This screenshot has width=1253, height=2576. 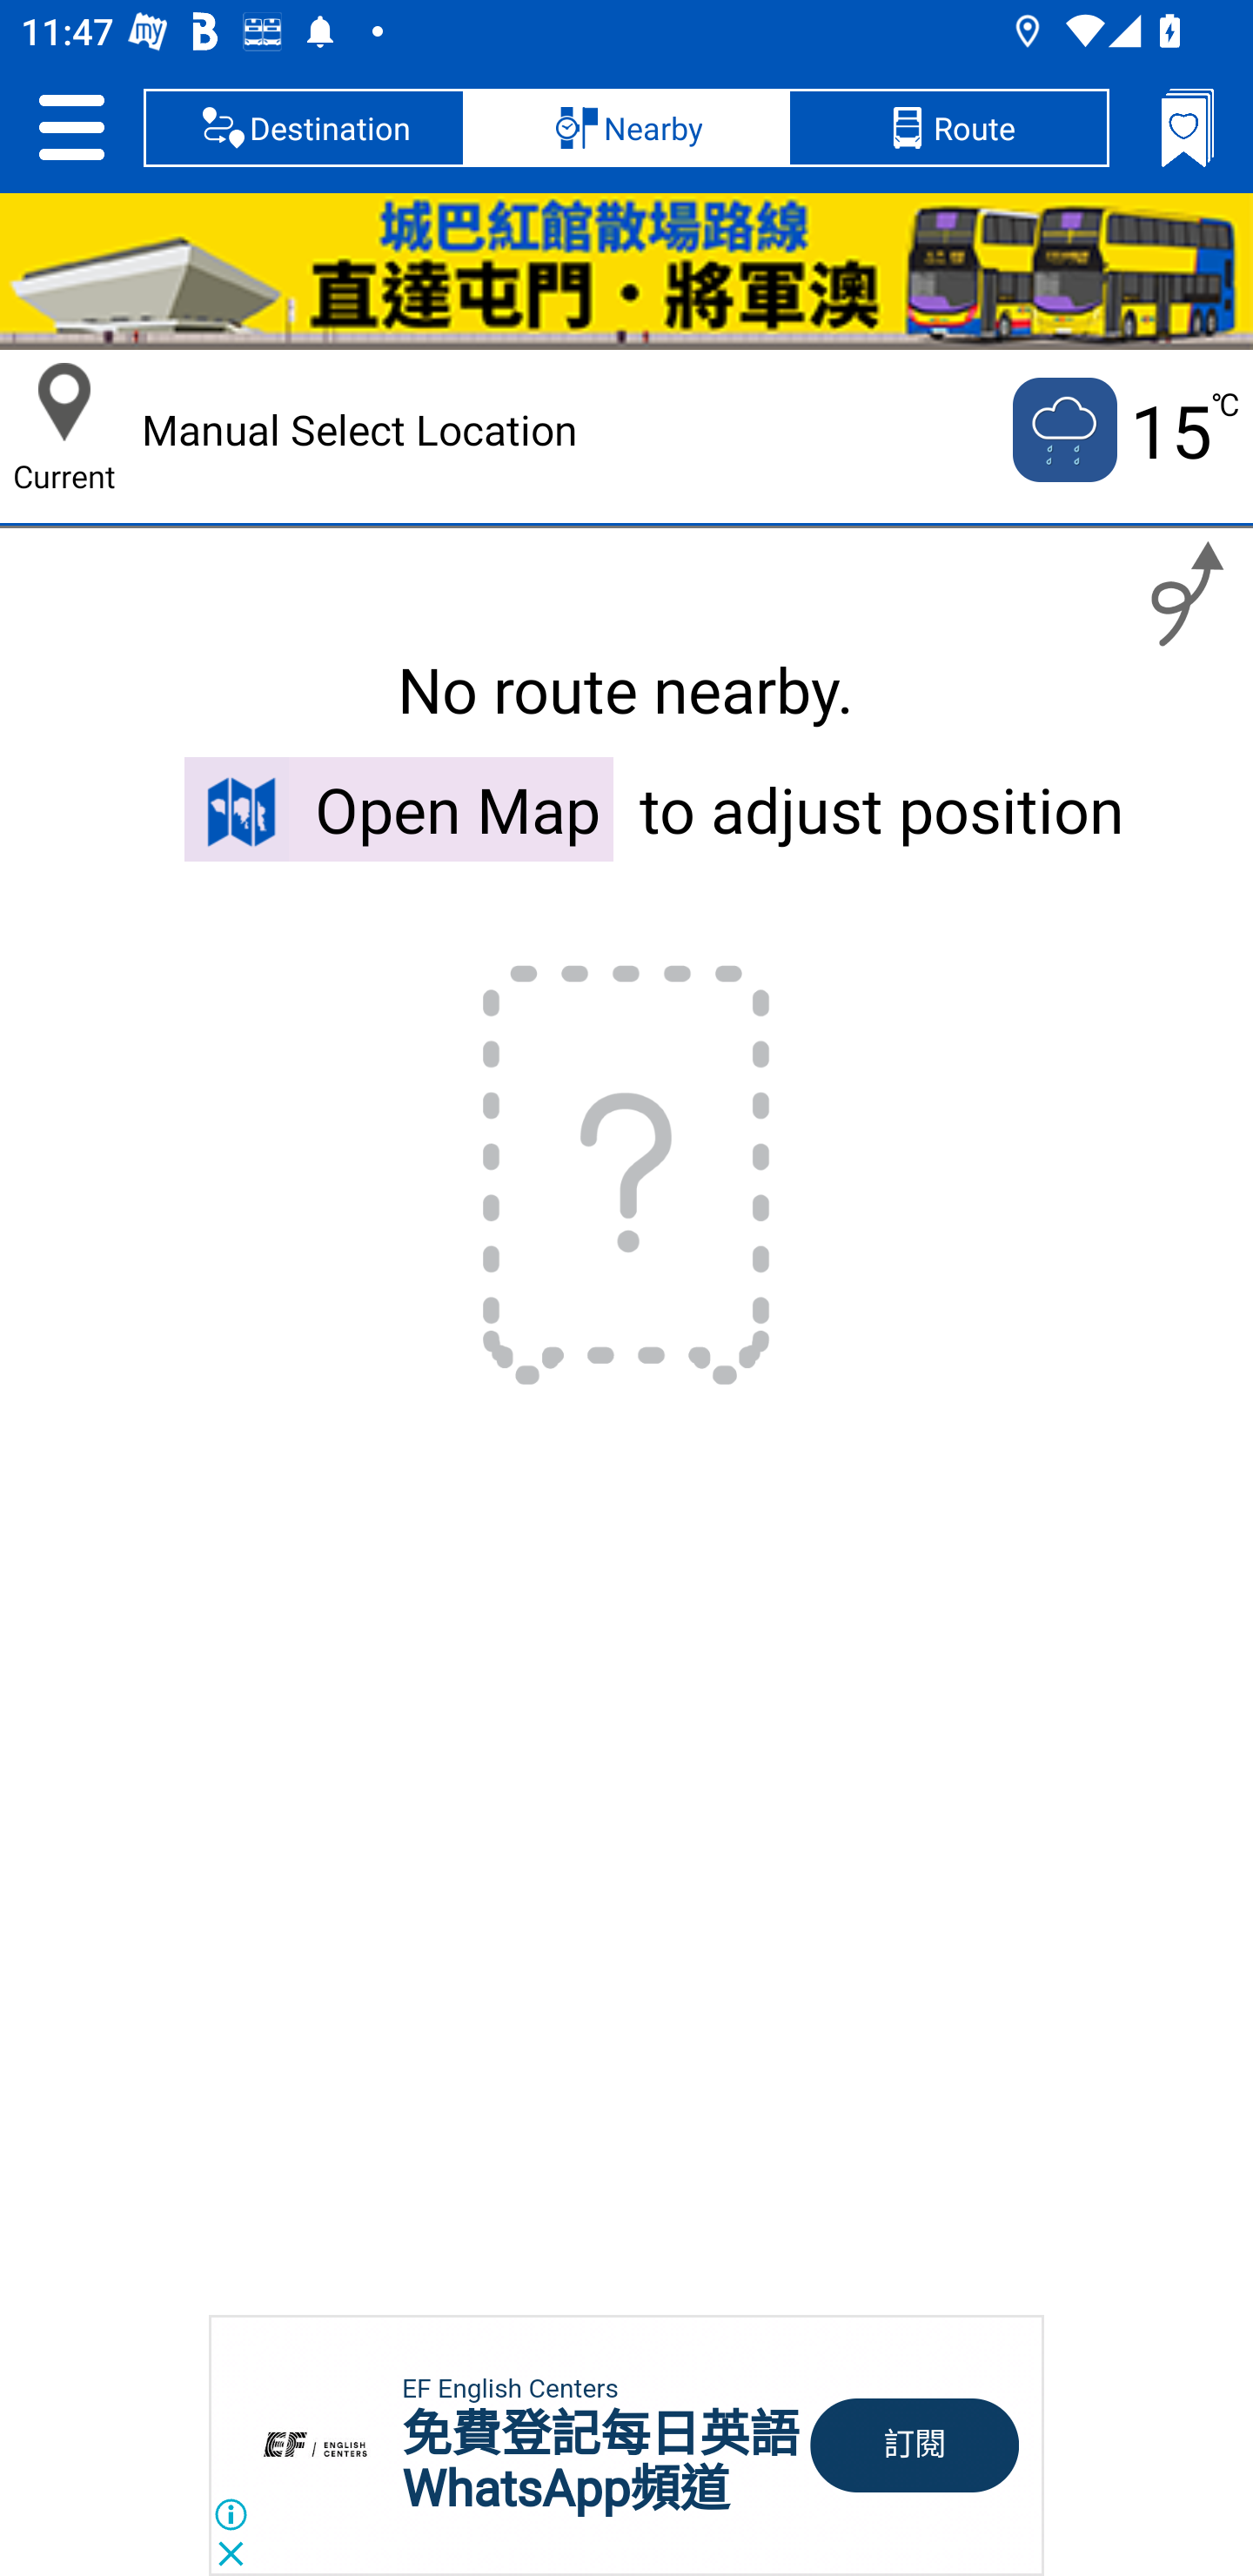 I want to click on Current Location, so click(x=64, y=402).